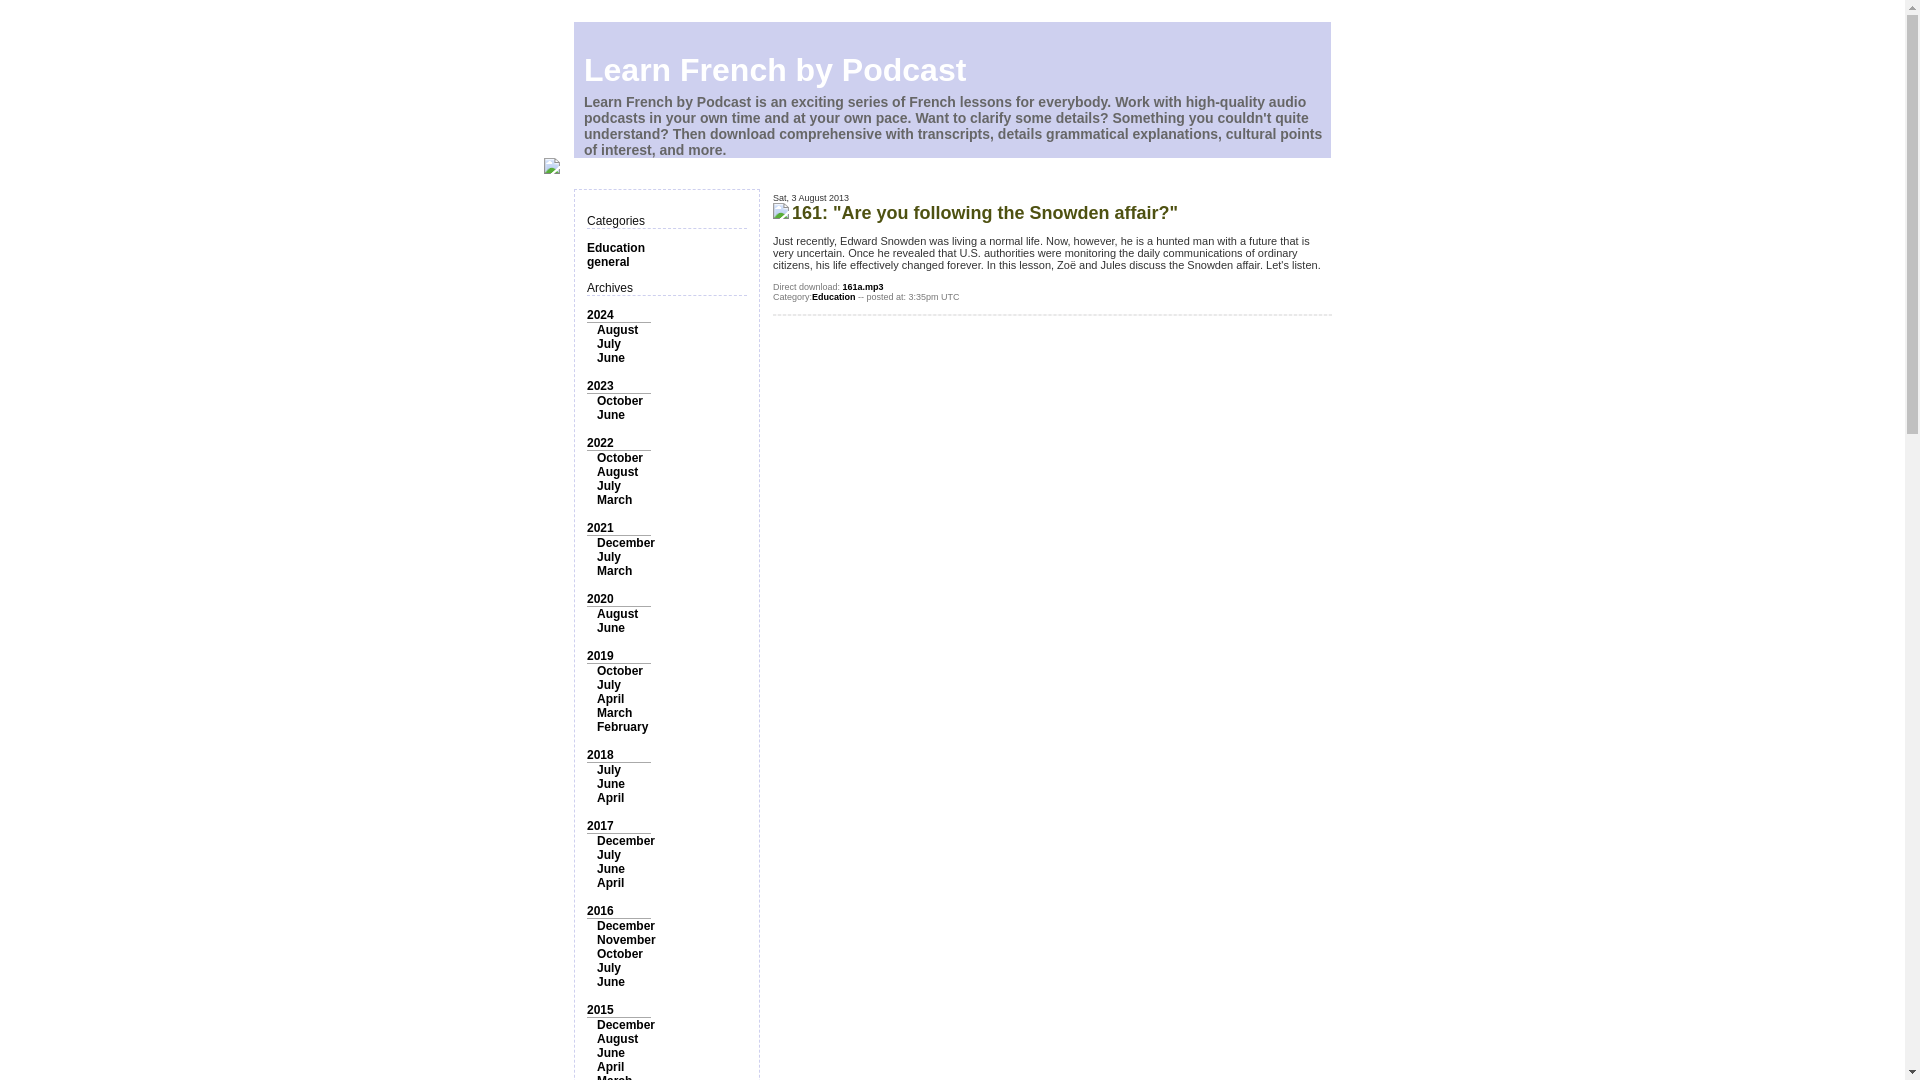 The height and width of the screenshot is (1080, 1920). What do you see at coordinates (620, 458) in the screenshot?
I see `October` at bounding box center [620, 458].